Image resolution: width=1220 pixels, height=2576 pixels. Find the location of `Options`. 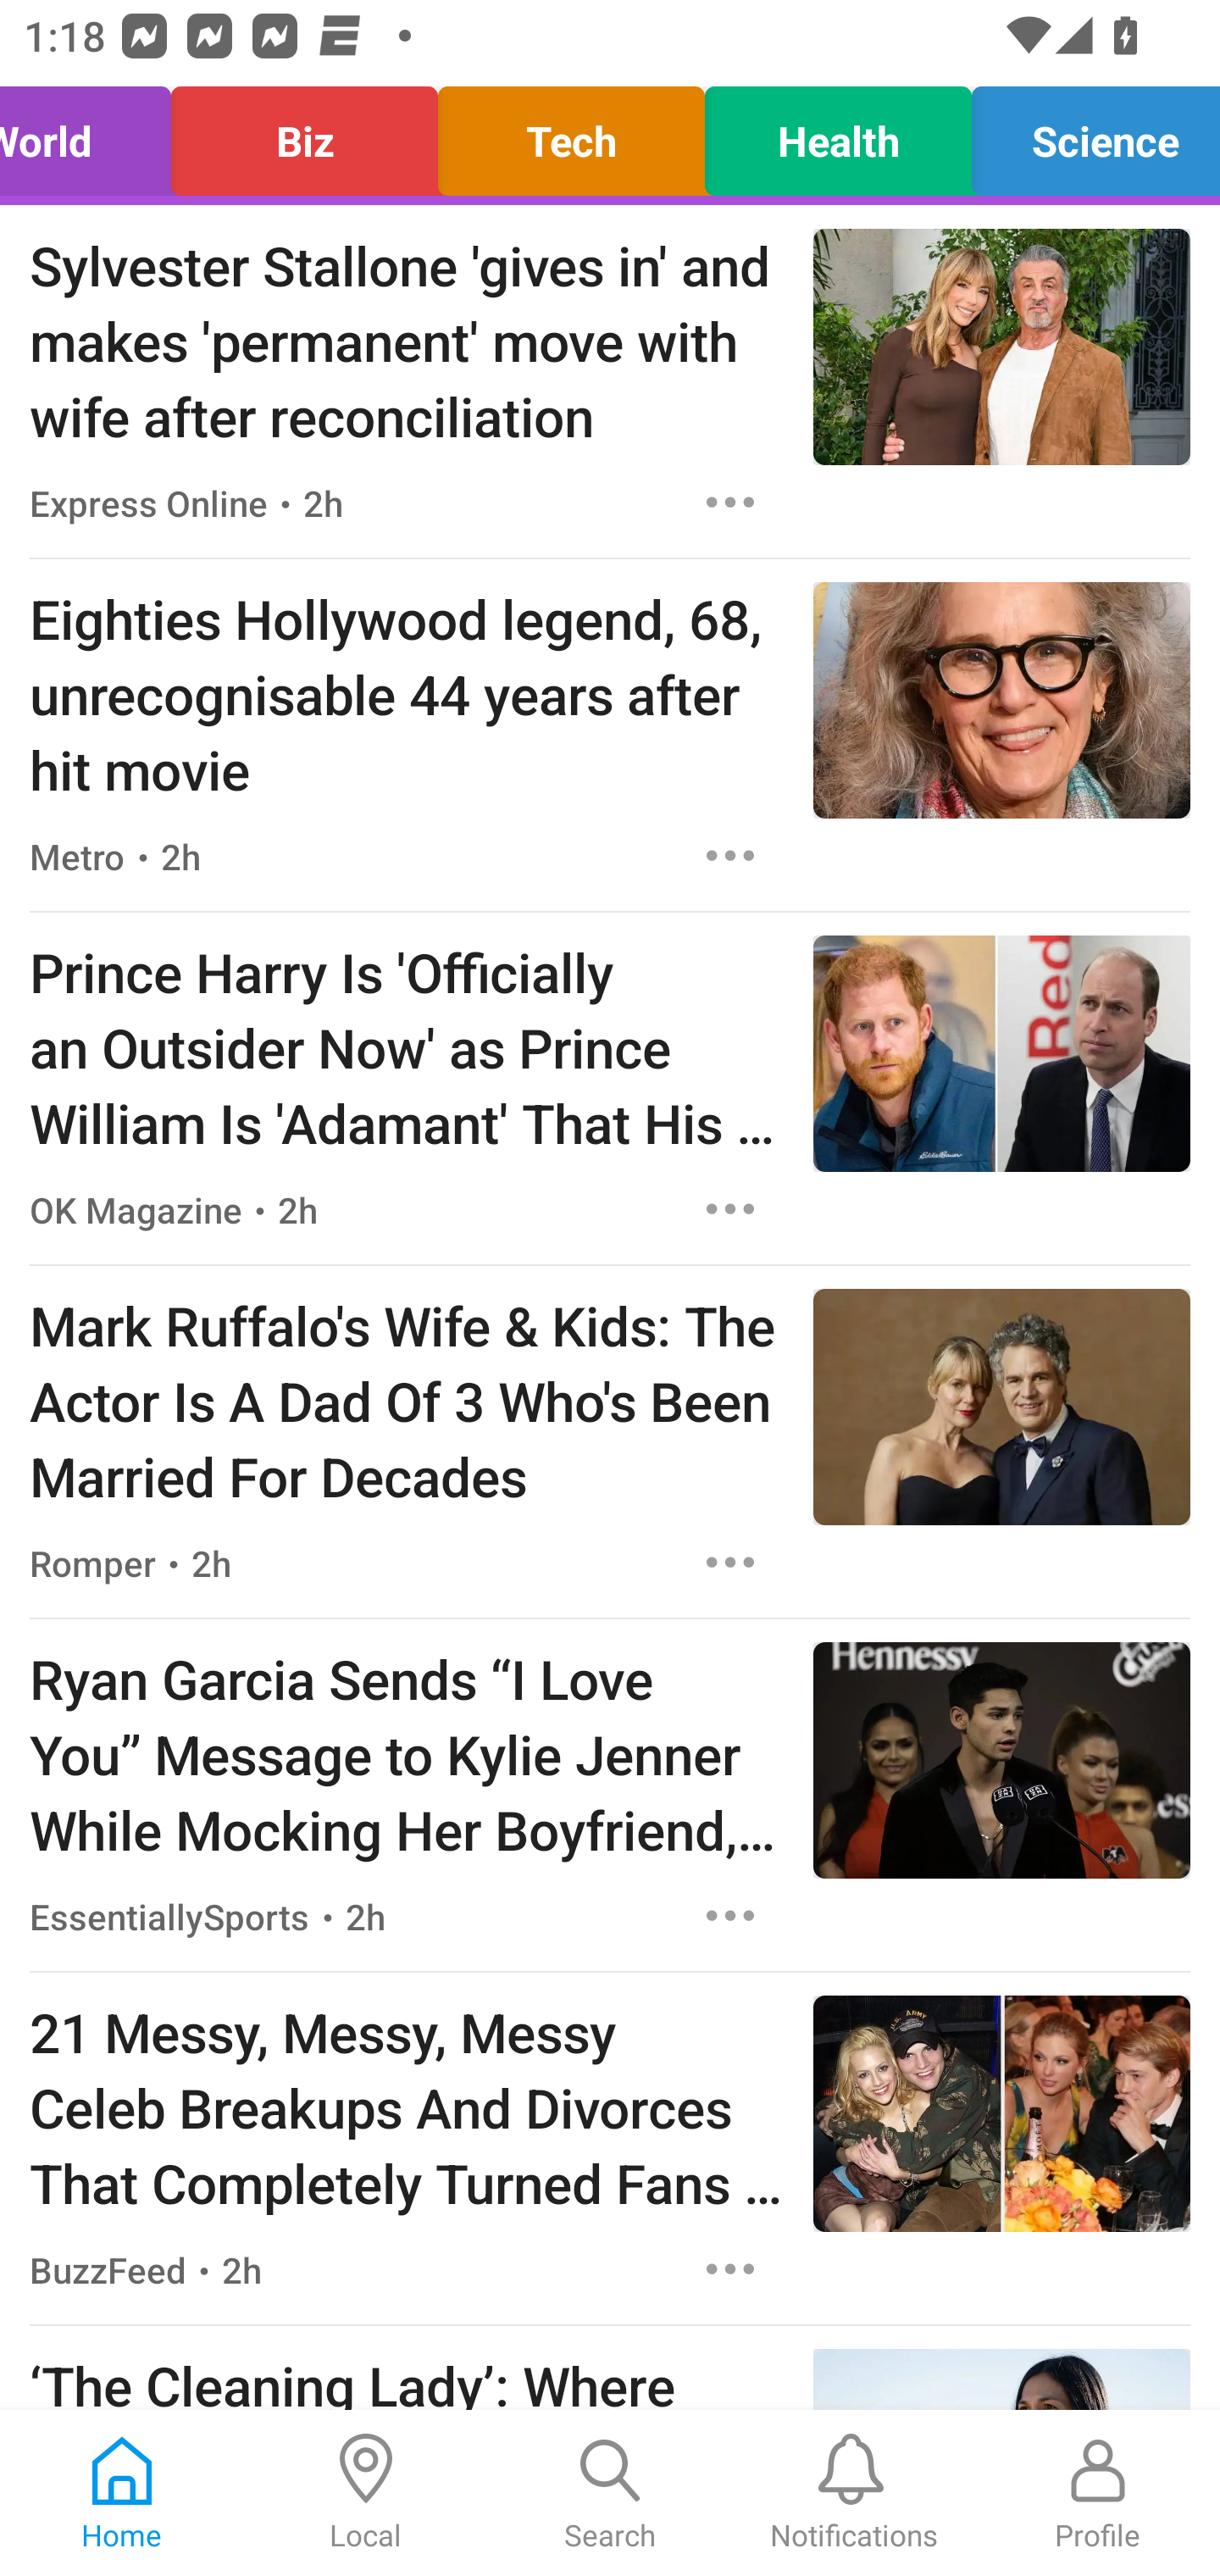

Options is located at coordinates (730, 1917).